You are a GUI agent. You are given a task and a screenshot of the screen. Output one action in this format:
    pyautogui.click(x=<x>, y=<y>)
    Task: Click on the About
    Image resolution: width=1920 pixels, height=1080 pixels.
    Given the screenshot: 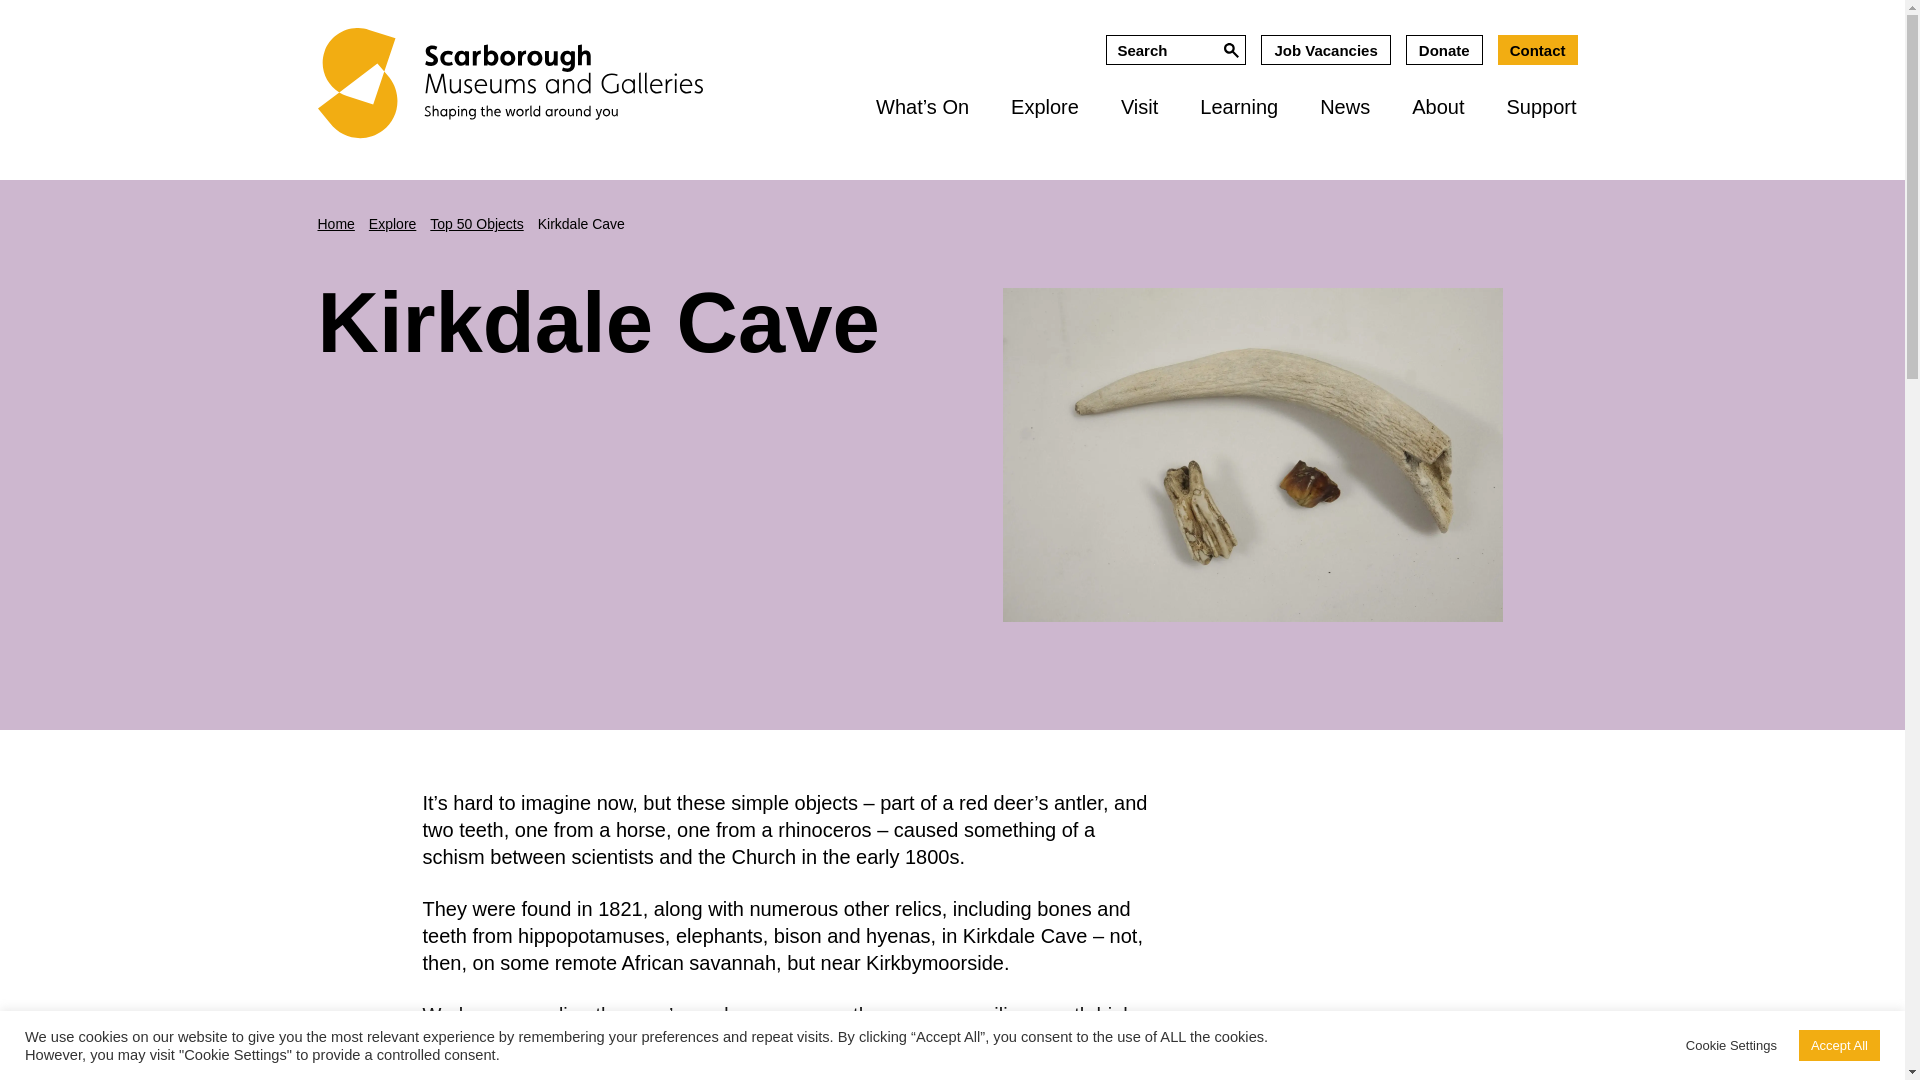 What is the action you would take?
    pyautogui.click(x=1438, y=107)
    